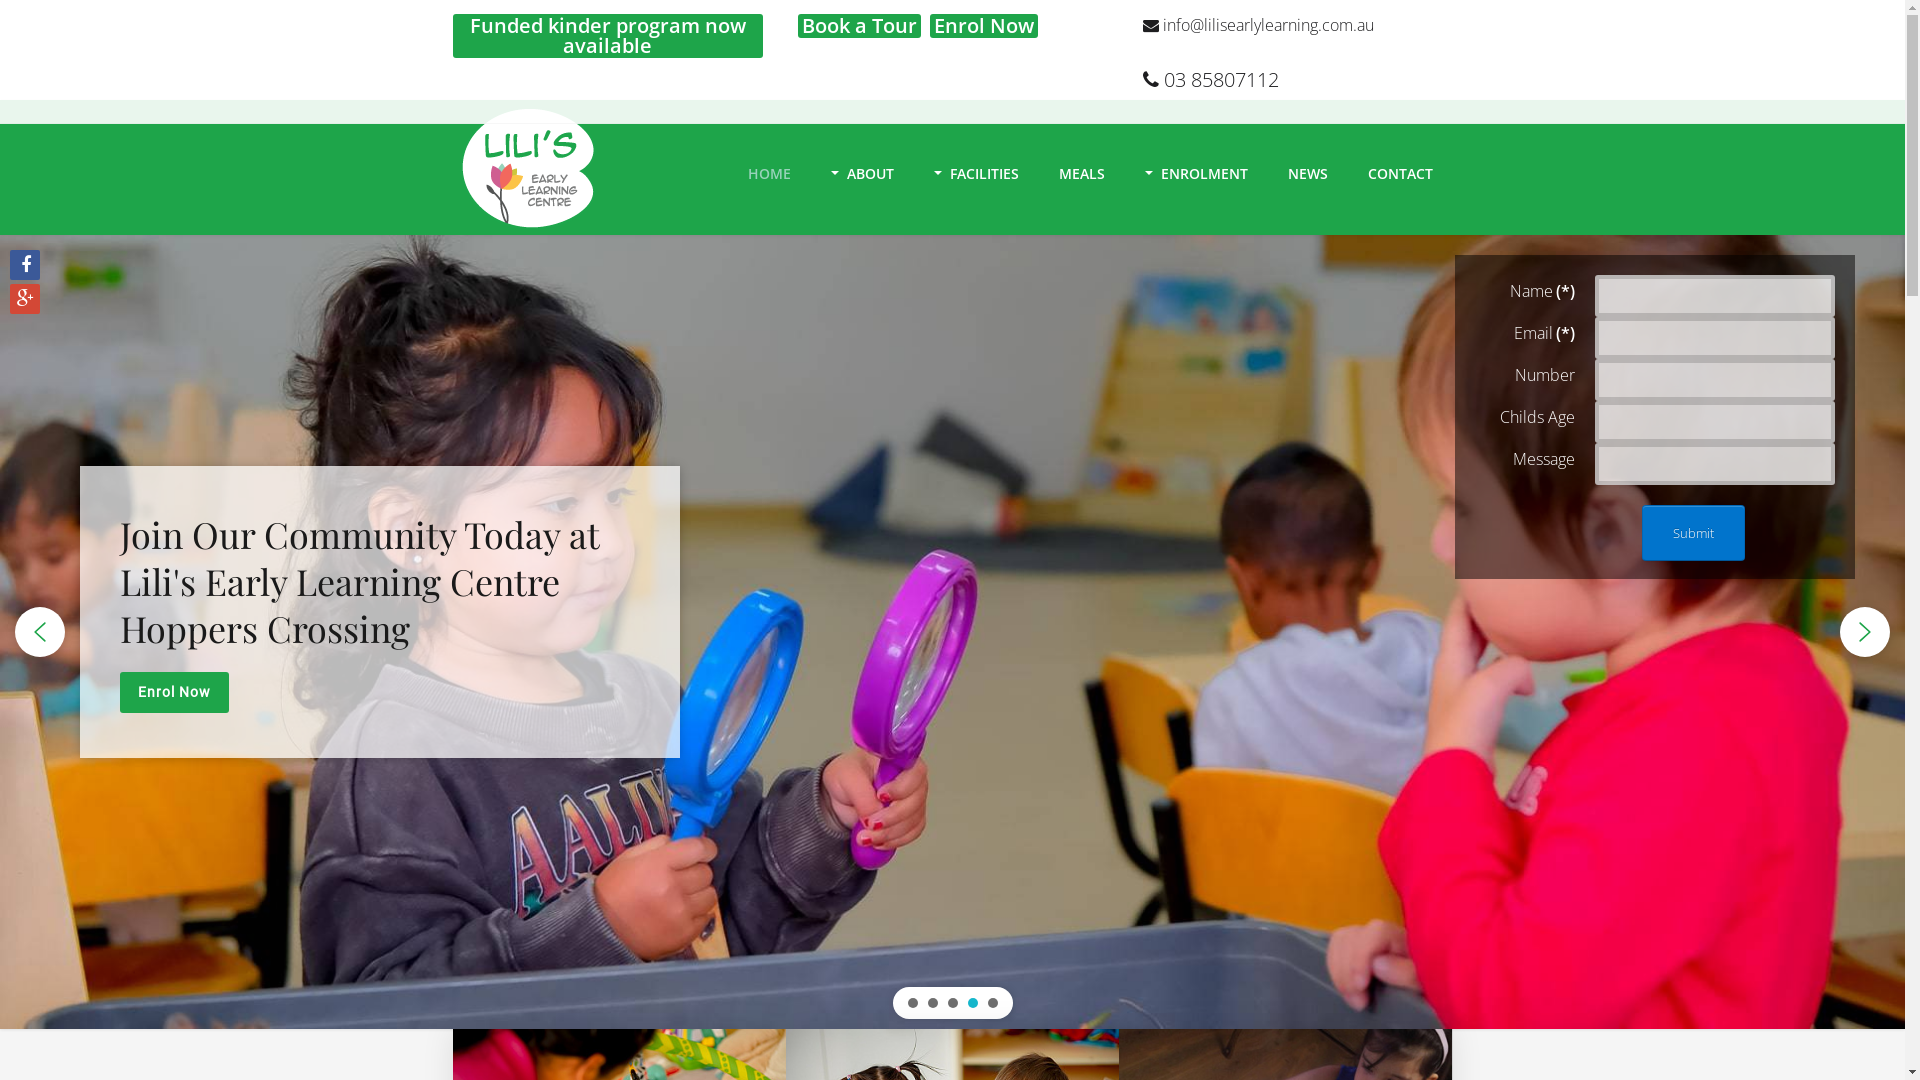  Describe the element at coordinates (862, 169) in the screenshot. I see `ABOUT` at that location.